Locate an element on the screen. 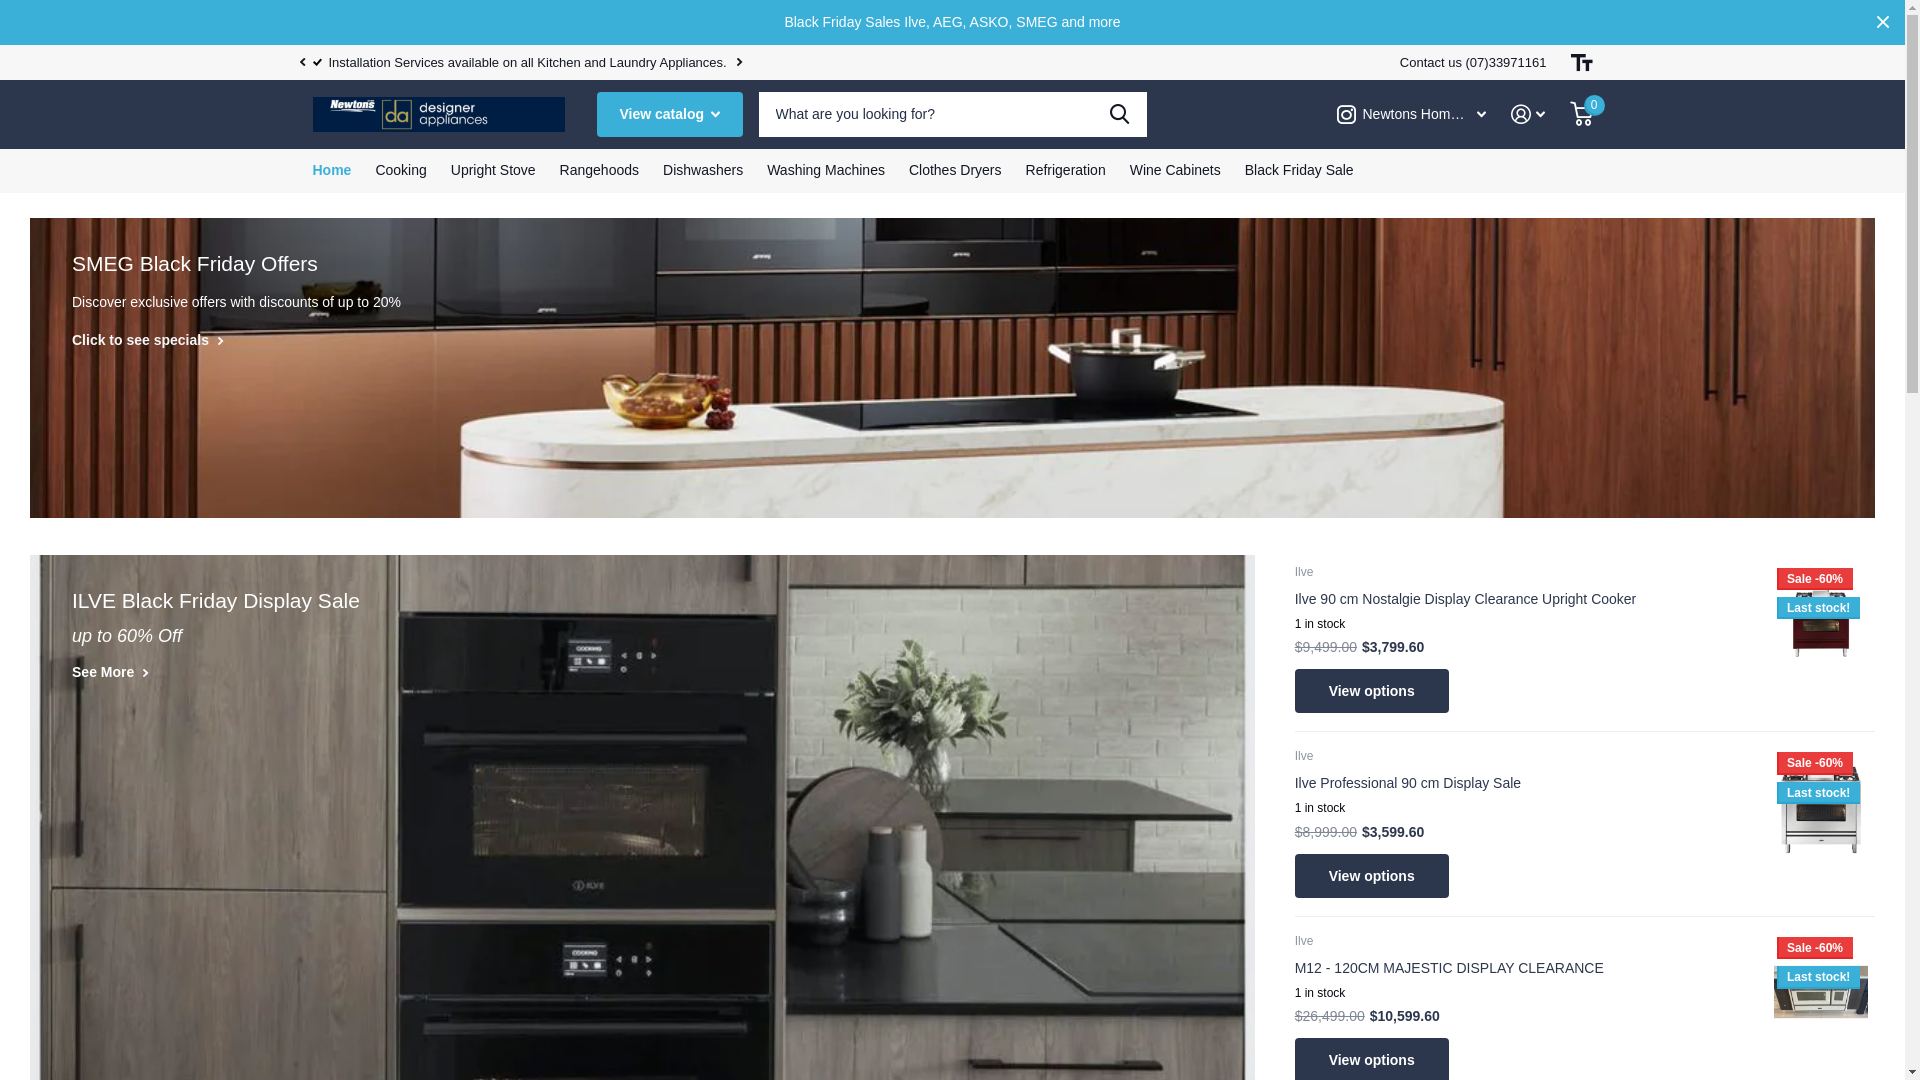  View catalog is located at coordinates (669, 114).